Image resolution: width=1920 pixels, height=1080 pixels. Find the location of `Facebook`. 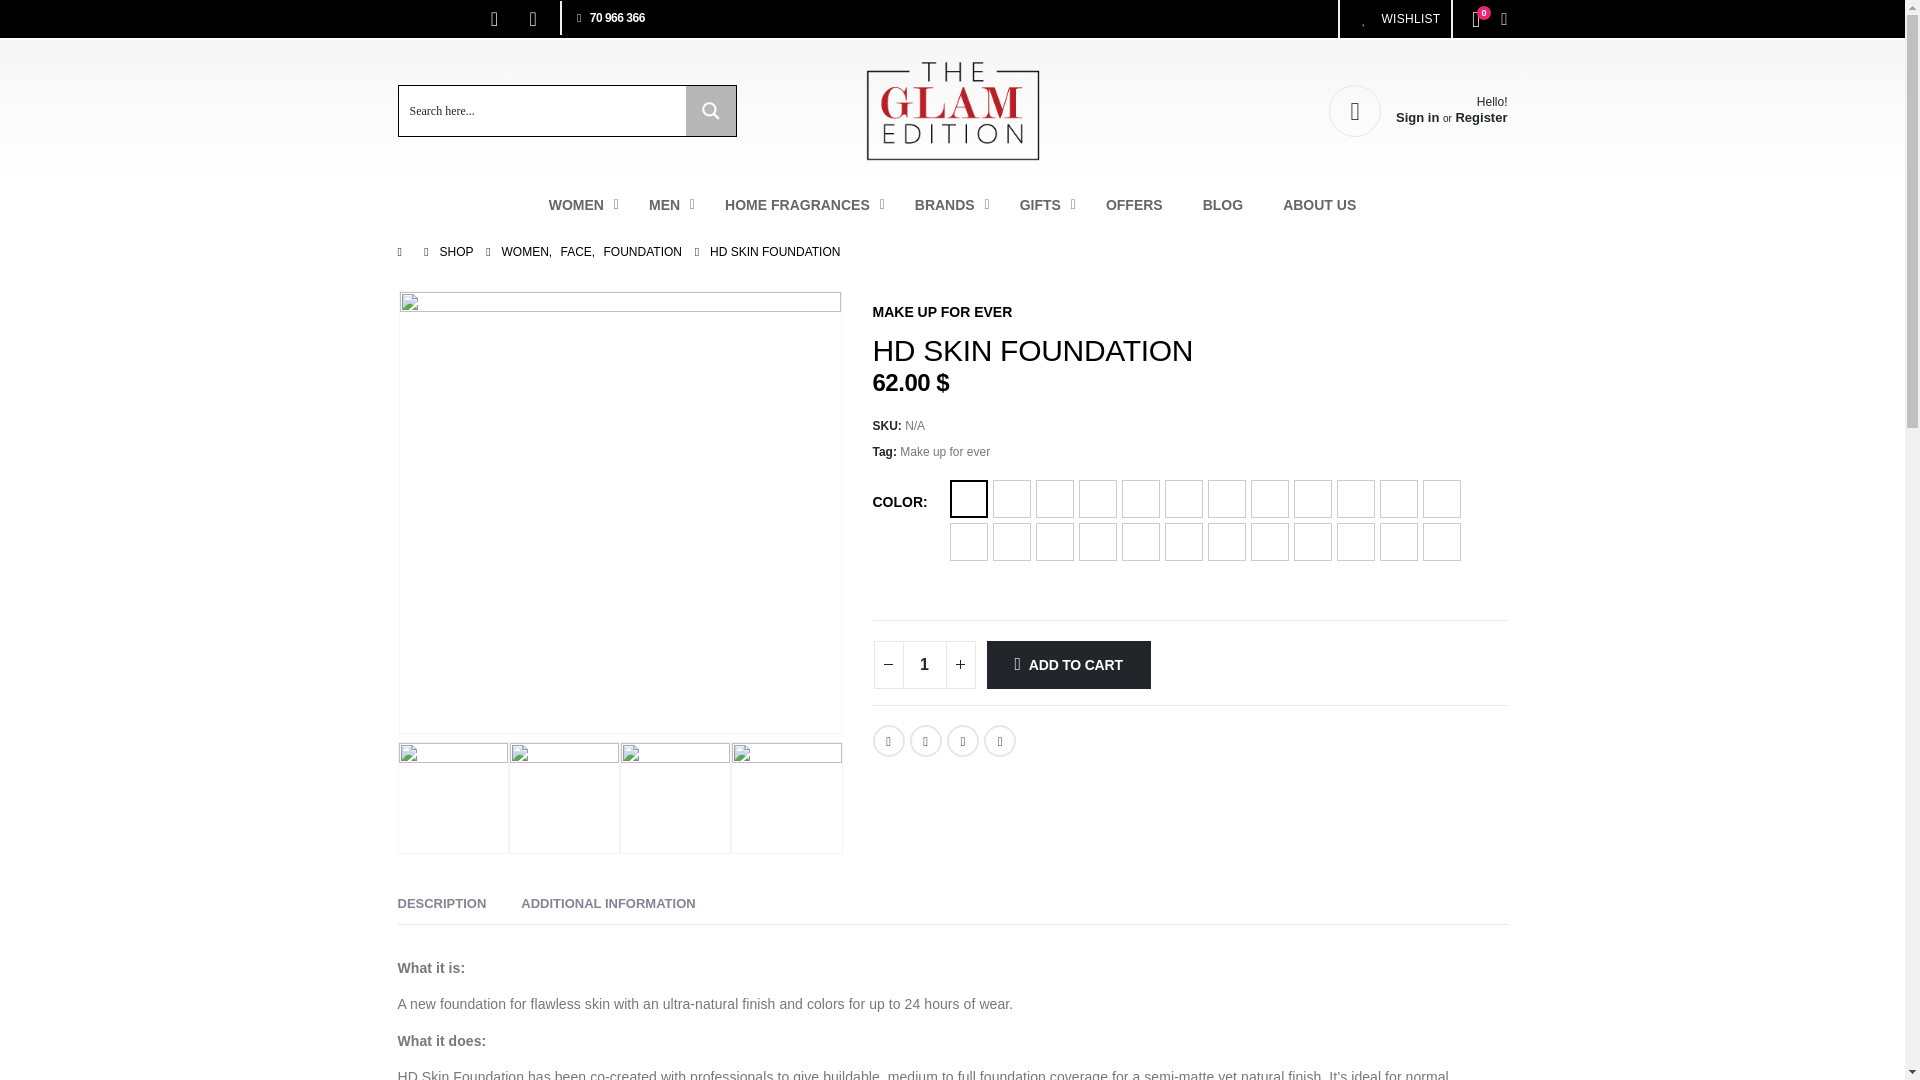

Facebook is located at coordinates (620, 512).